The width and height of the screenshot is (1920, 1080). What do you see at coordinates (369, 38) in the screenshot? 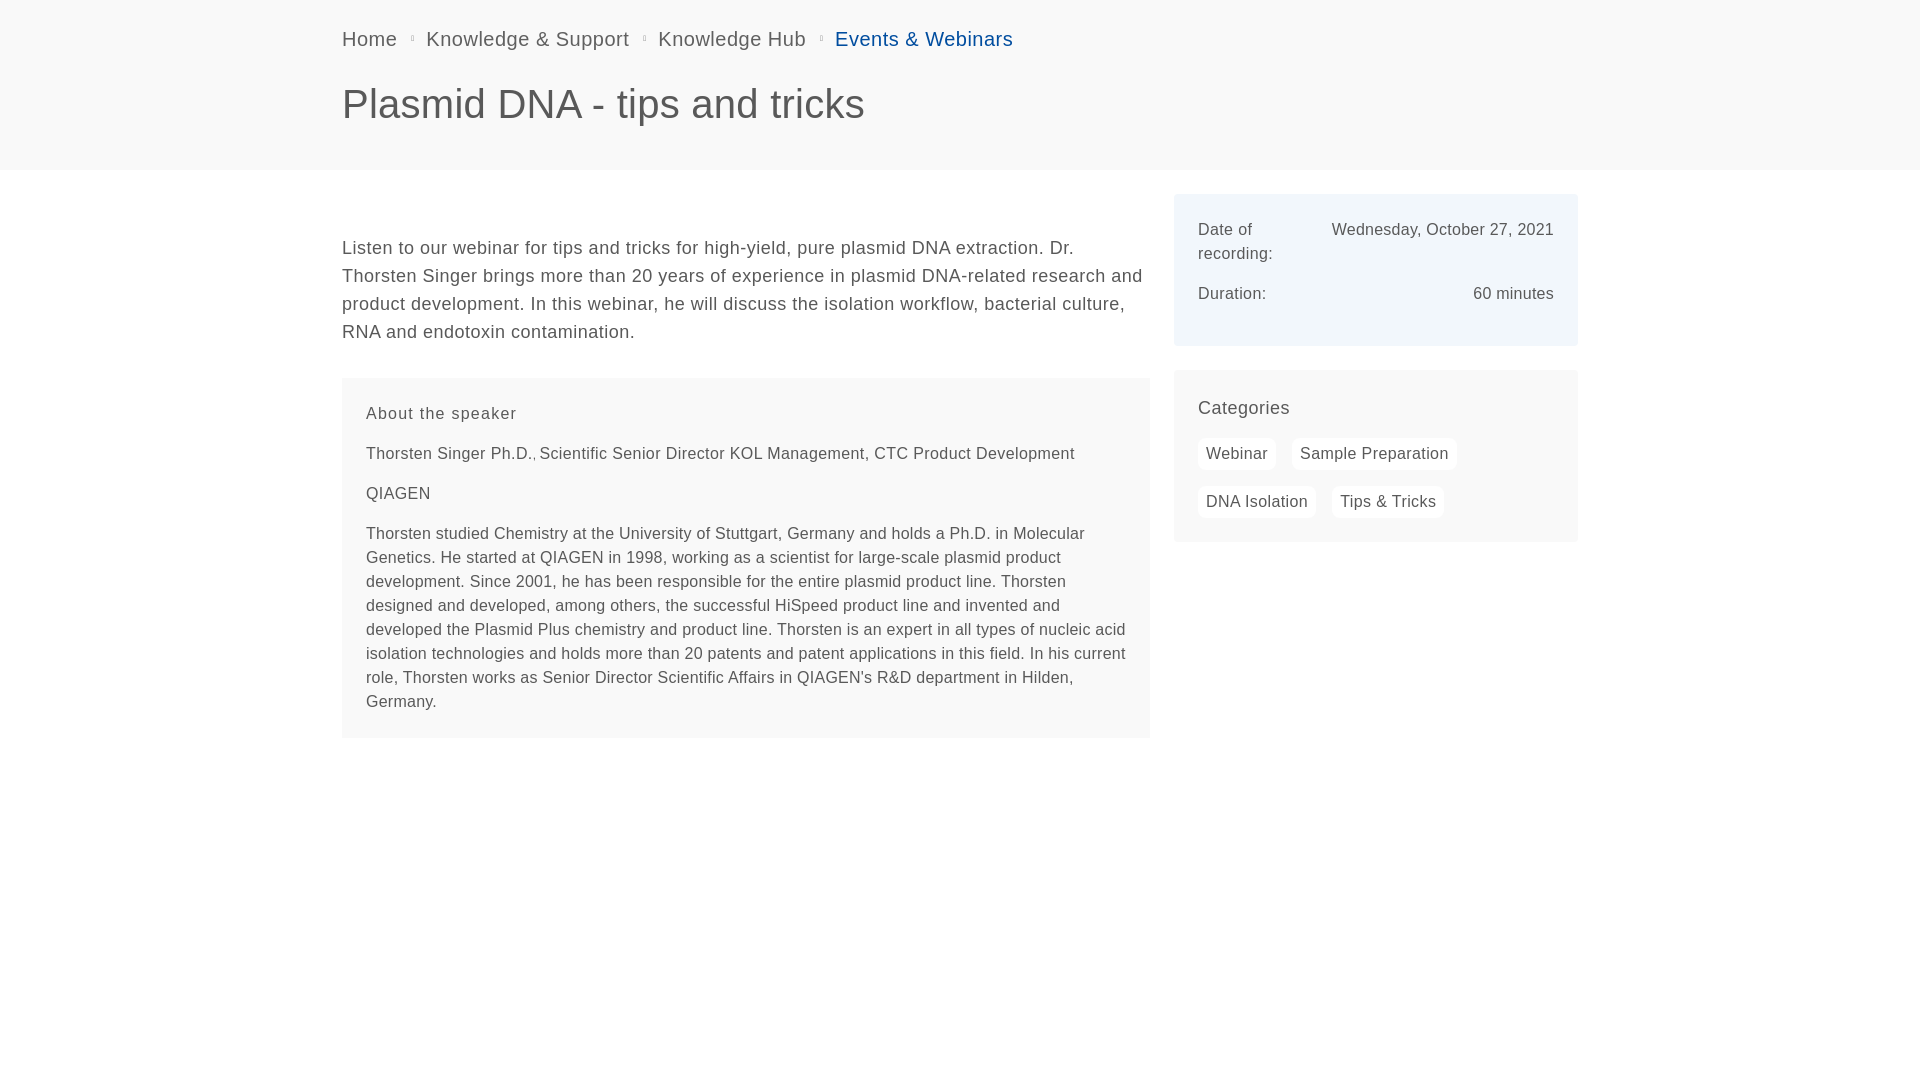
I see `Home` at bounding box center [369, 38].